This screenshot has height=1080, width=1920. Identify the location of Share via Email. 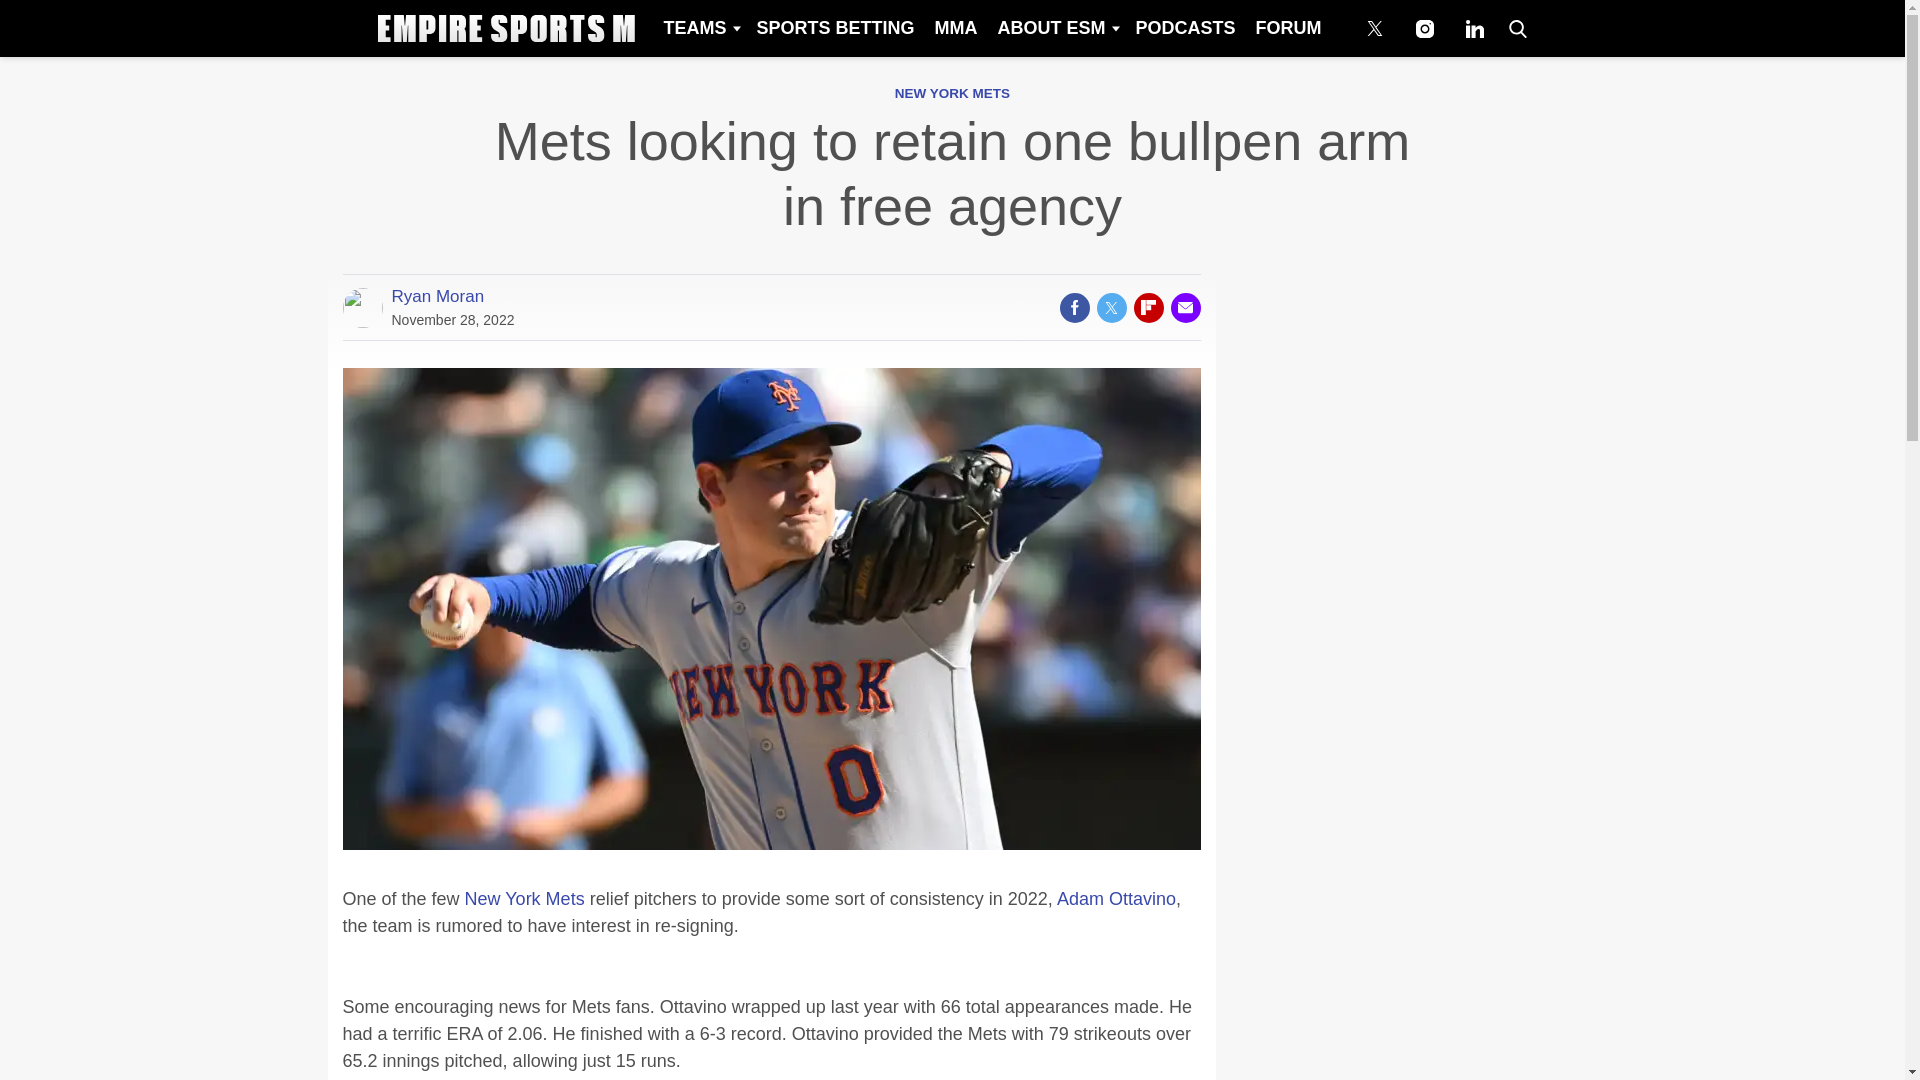
(1184, 307).